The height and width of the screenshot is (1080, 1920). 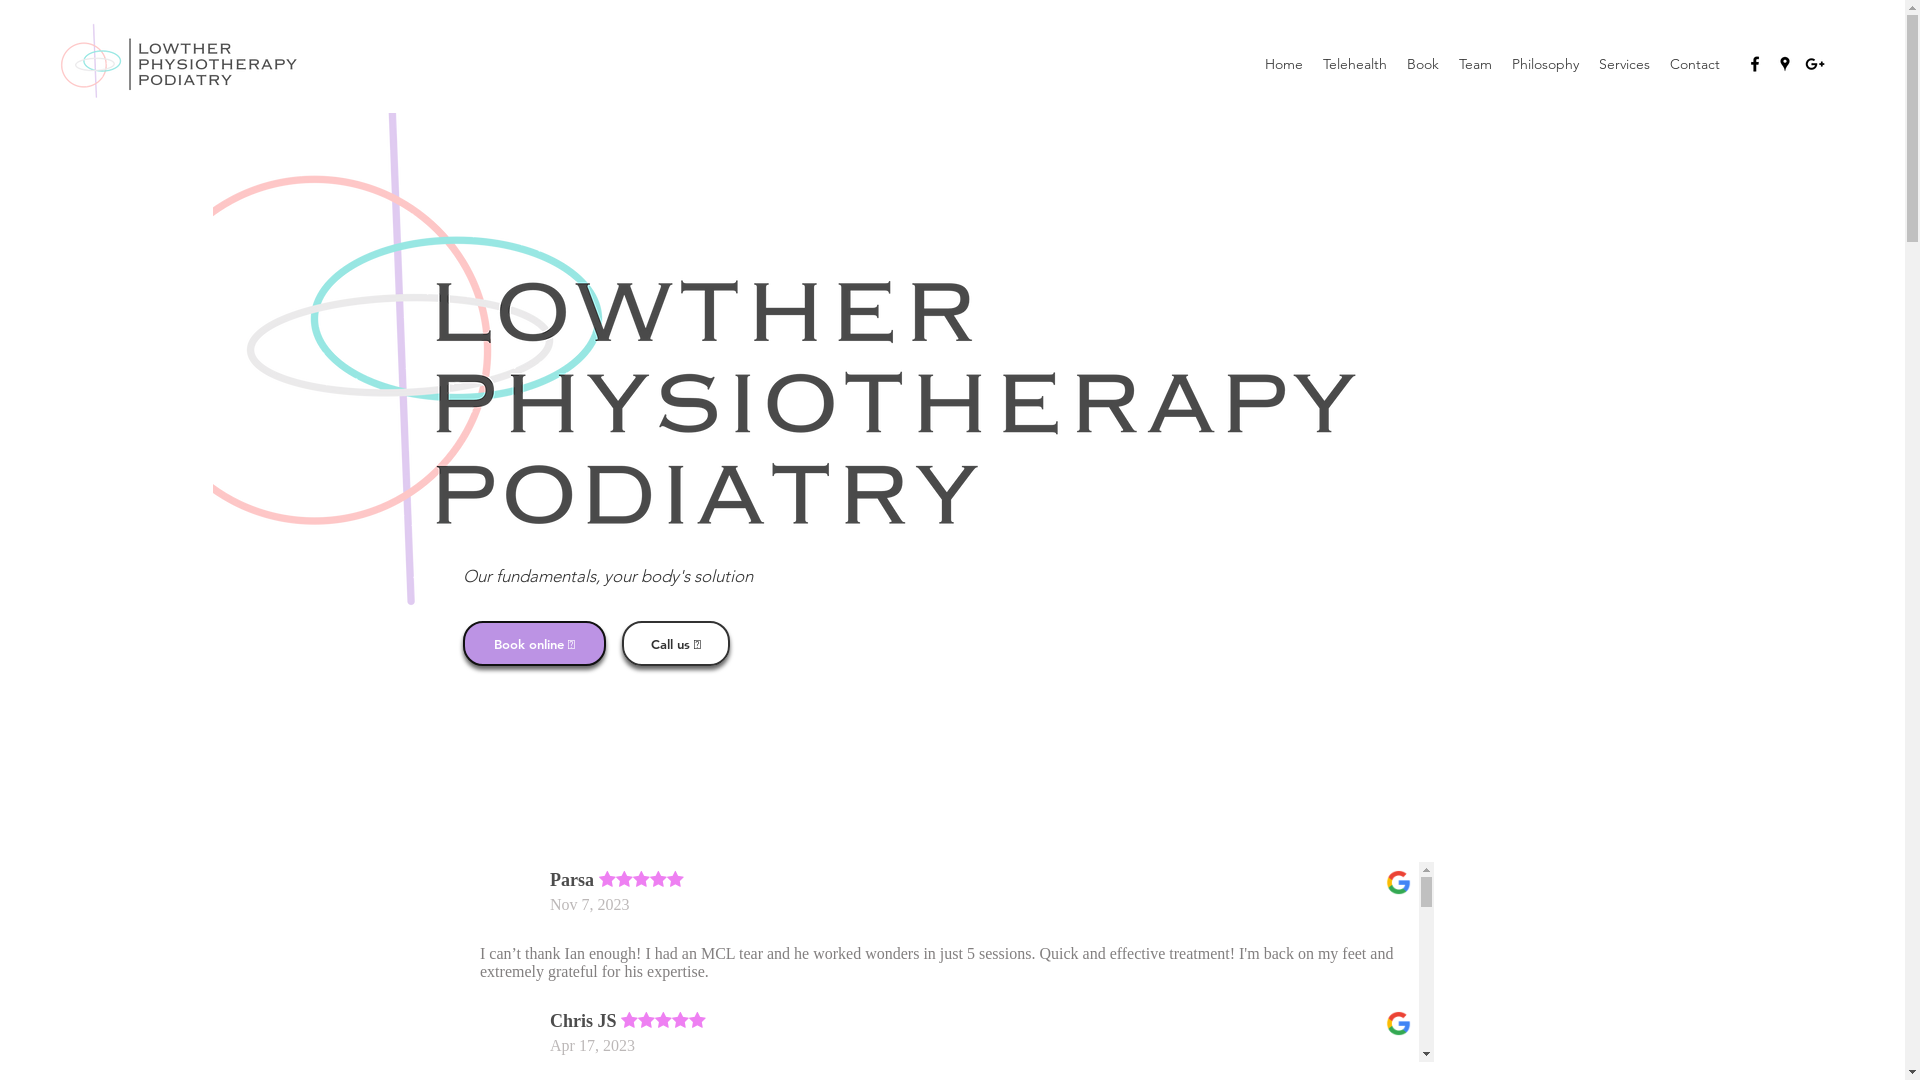 What do you see at coordinates (1476, 64) in the screenshot?
I see `Team` at bounding box center [1476, 64].